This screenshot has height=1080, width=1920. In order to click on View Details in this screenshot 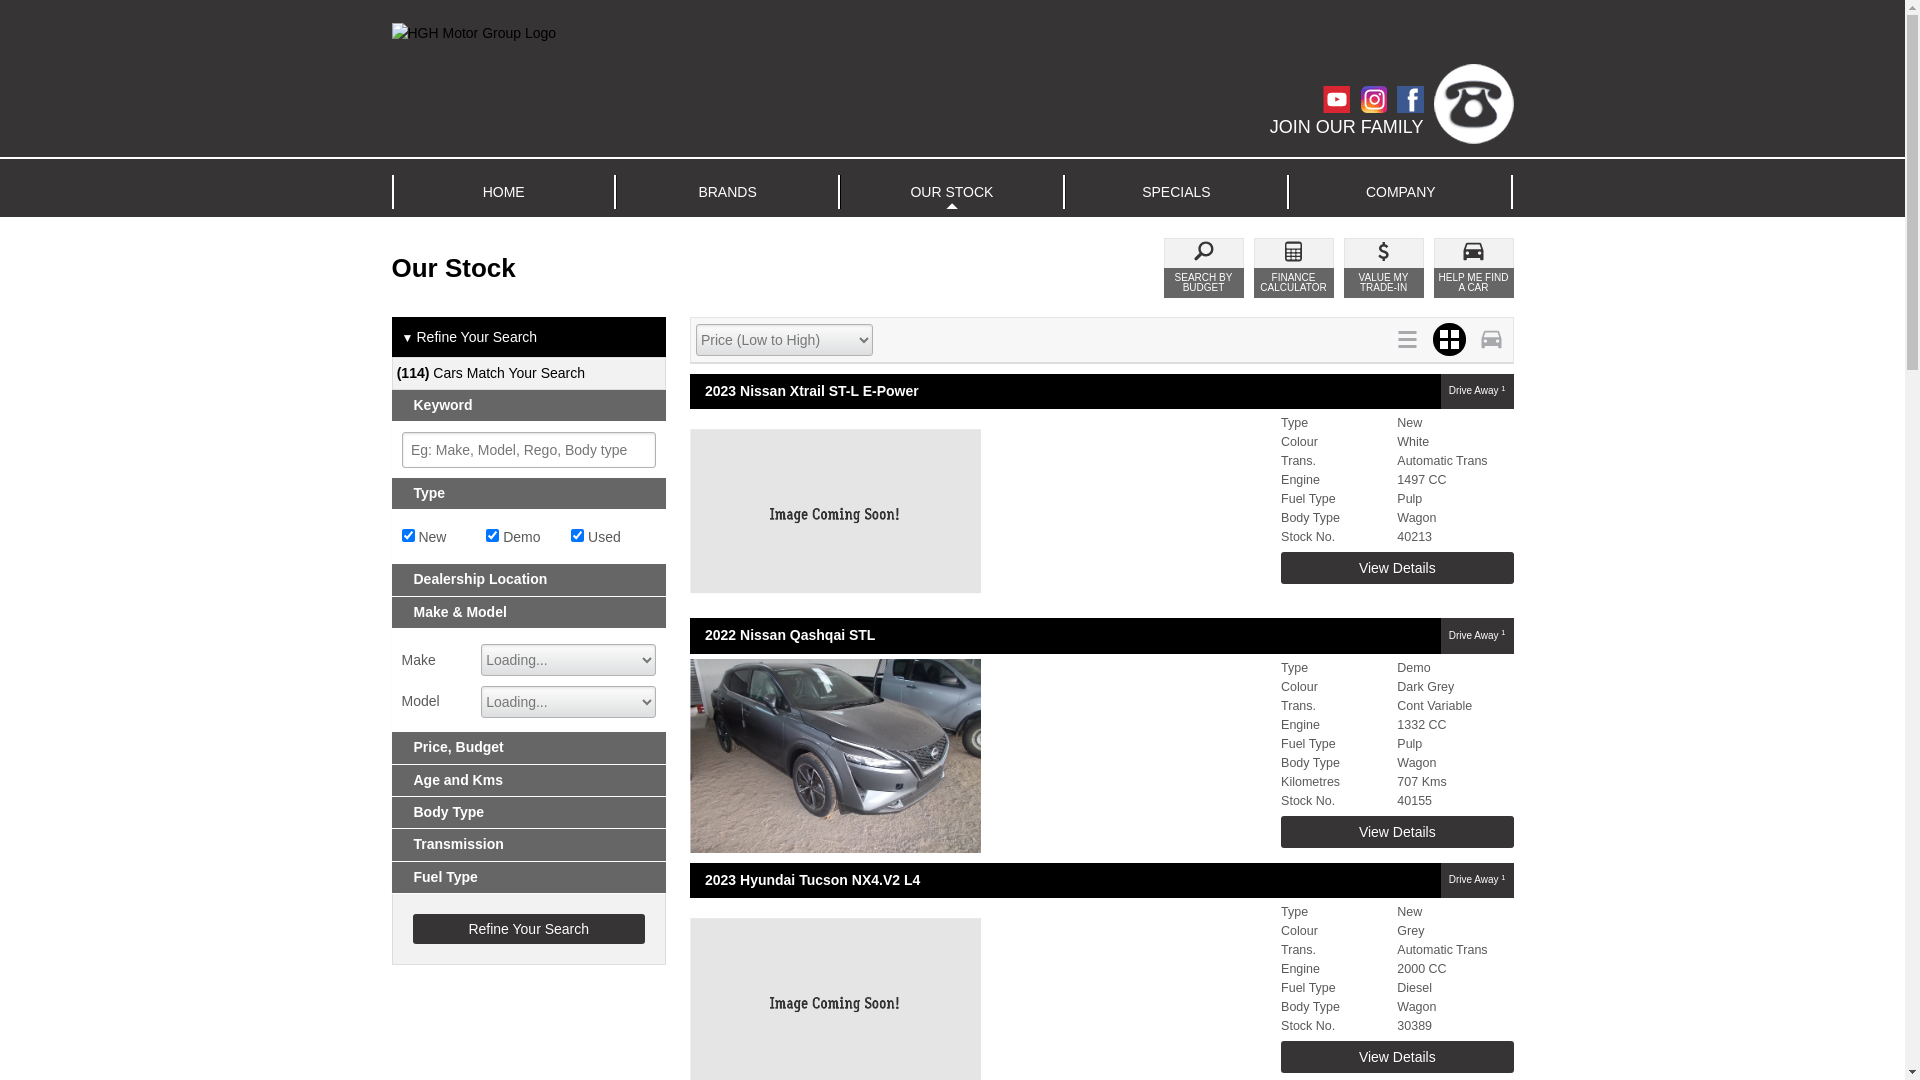, I will do `click(1397, 1057)`.